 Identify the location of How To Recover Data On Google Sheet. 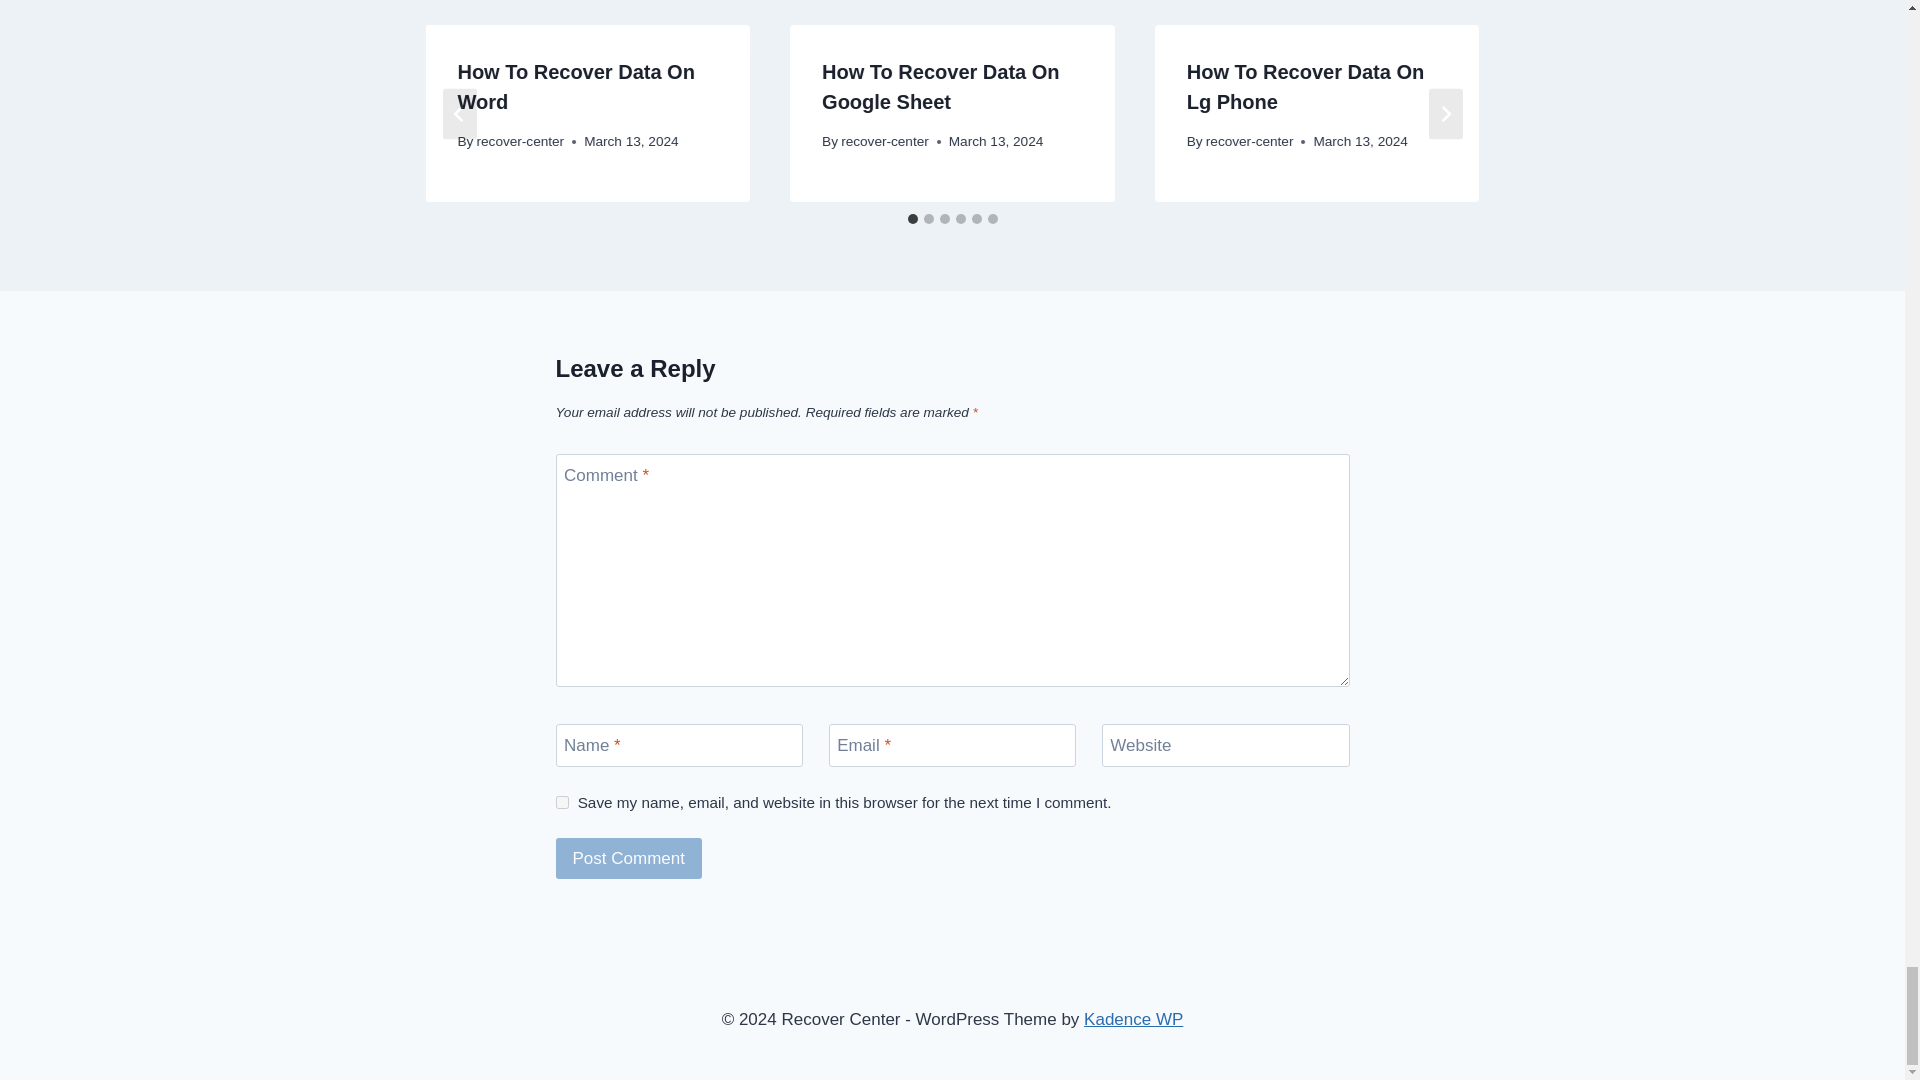
(940, 86).